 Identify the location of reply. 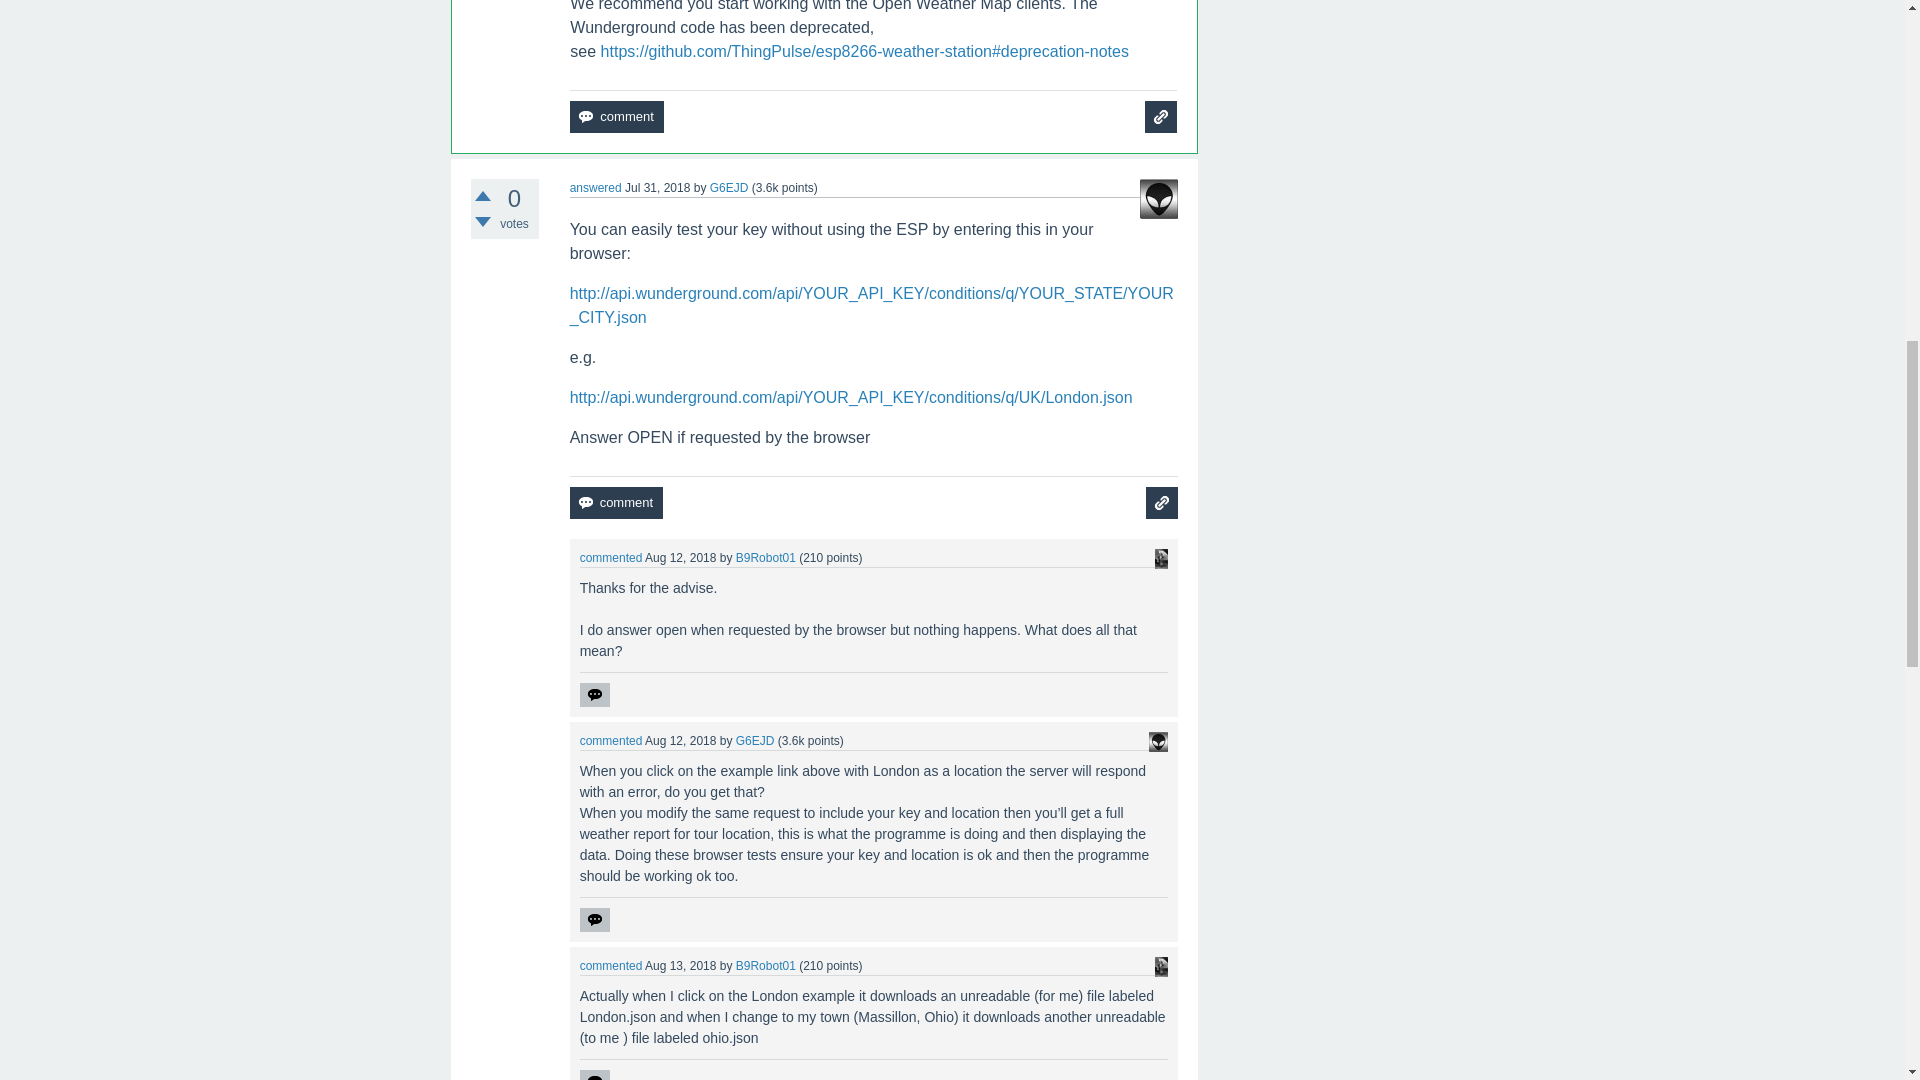
(594, 1075).